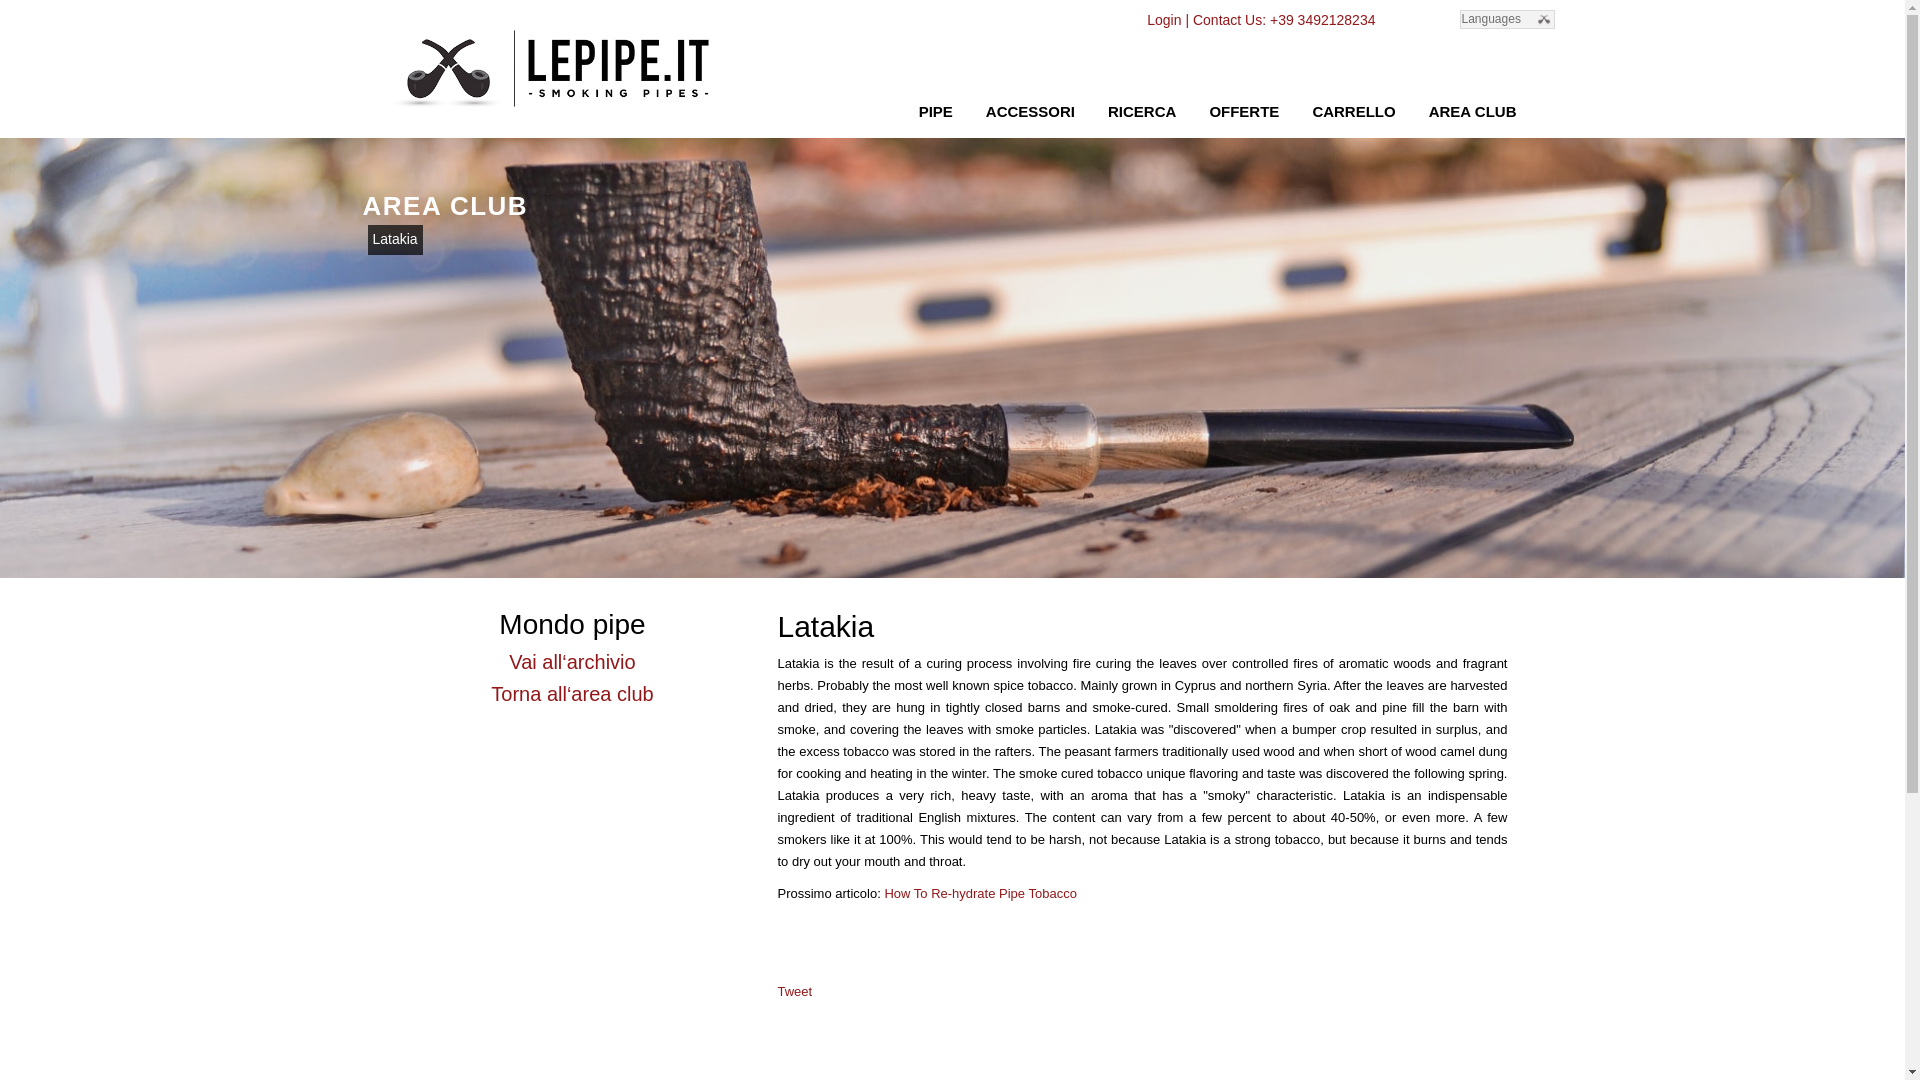 The height and width of the screenshot is (1080, 1920). I want to click on RICERCA, so click(1141, 110).